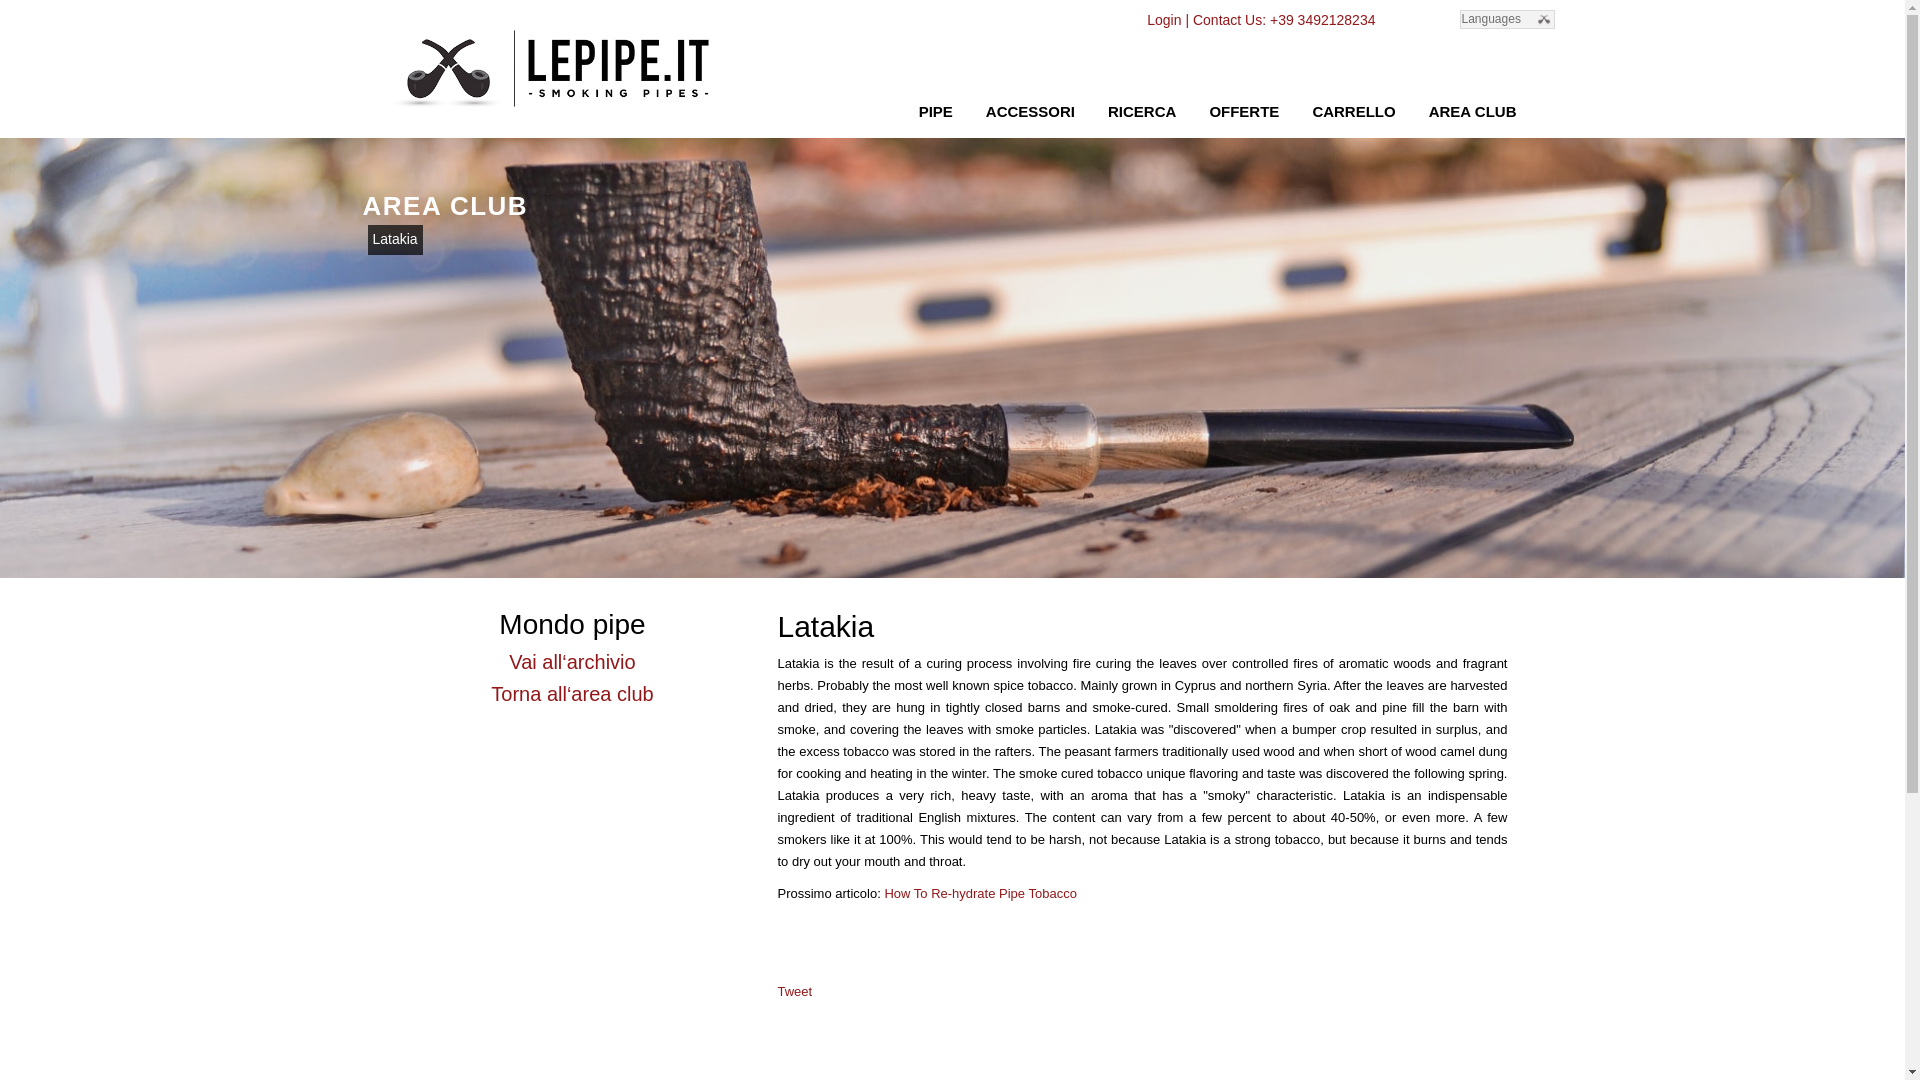 The height and width of the screenshot is (1080, 1920). I want to click on RICERCA, so click(1141, 110).